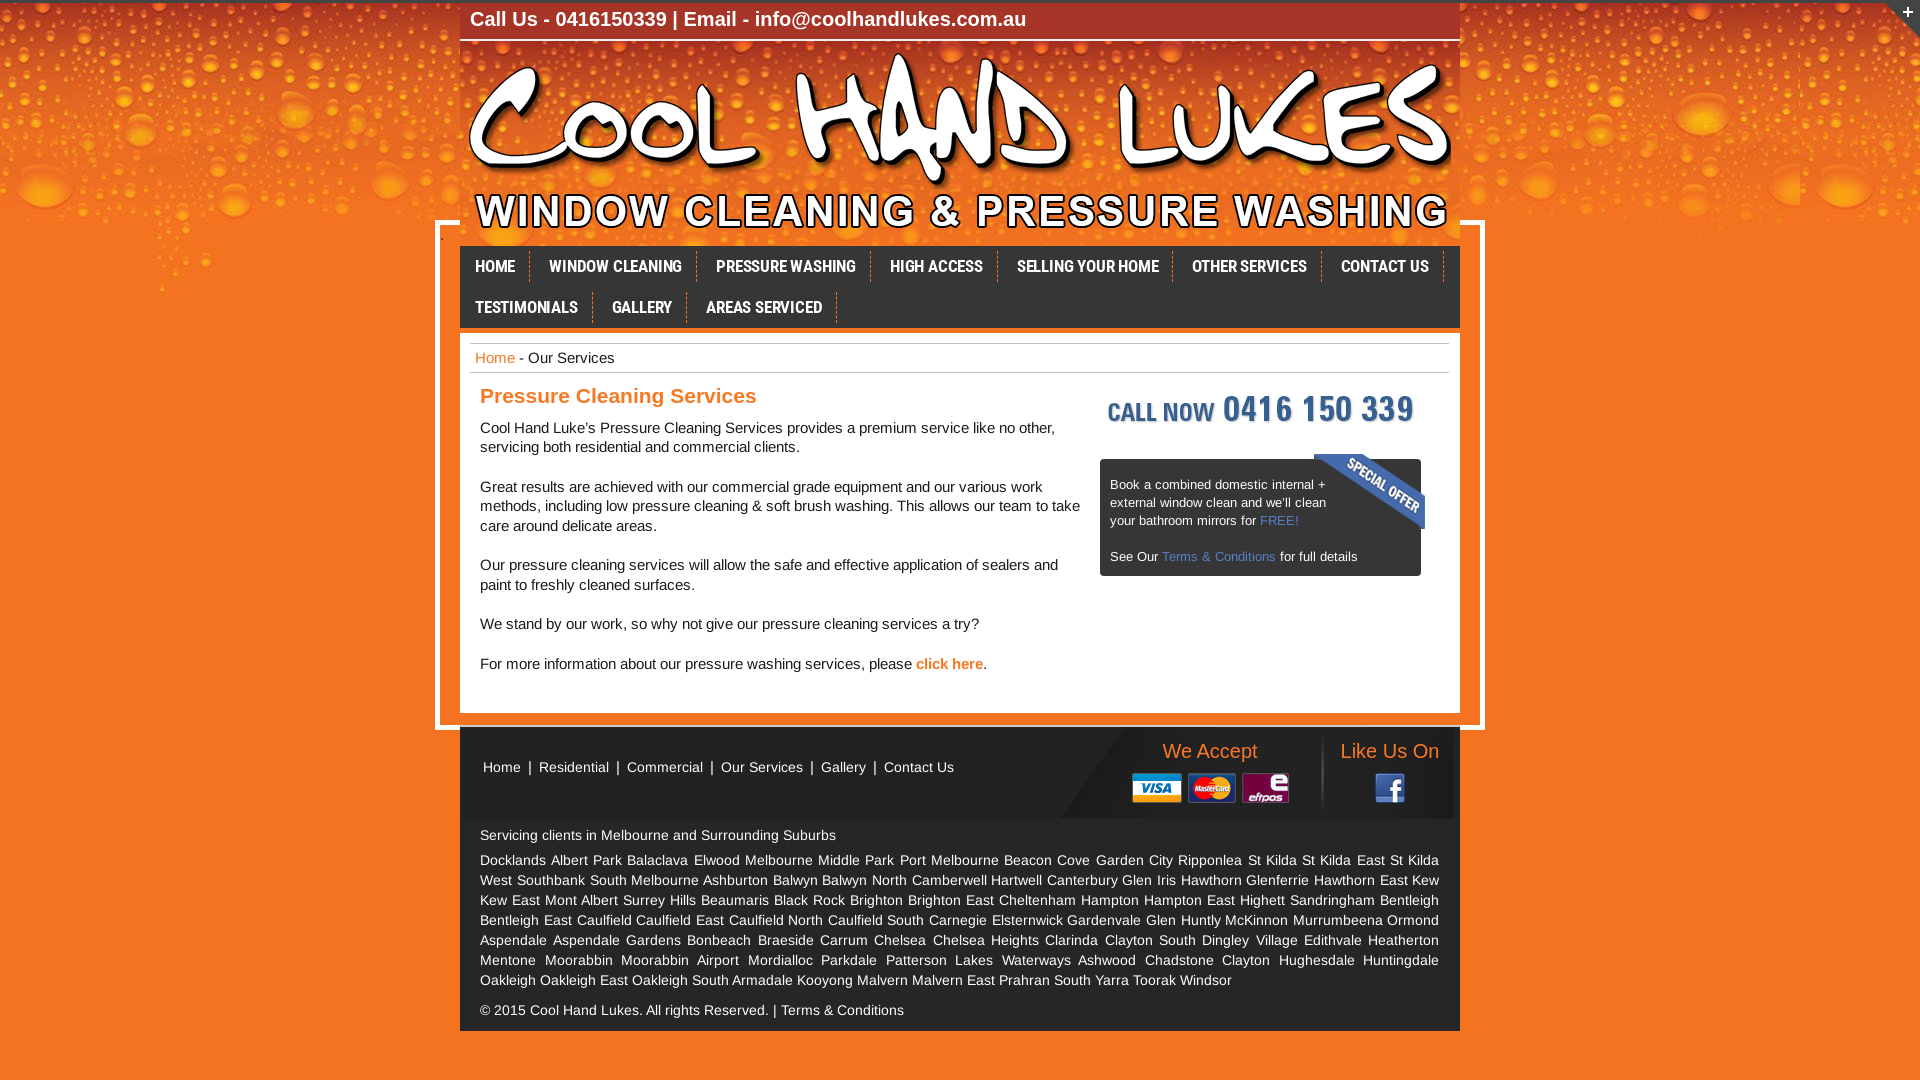  Describe the element at coordinates (665, 880) in the screenshot. I see `Melbourne` at that location.